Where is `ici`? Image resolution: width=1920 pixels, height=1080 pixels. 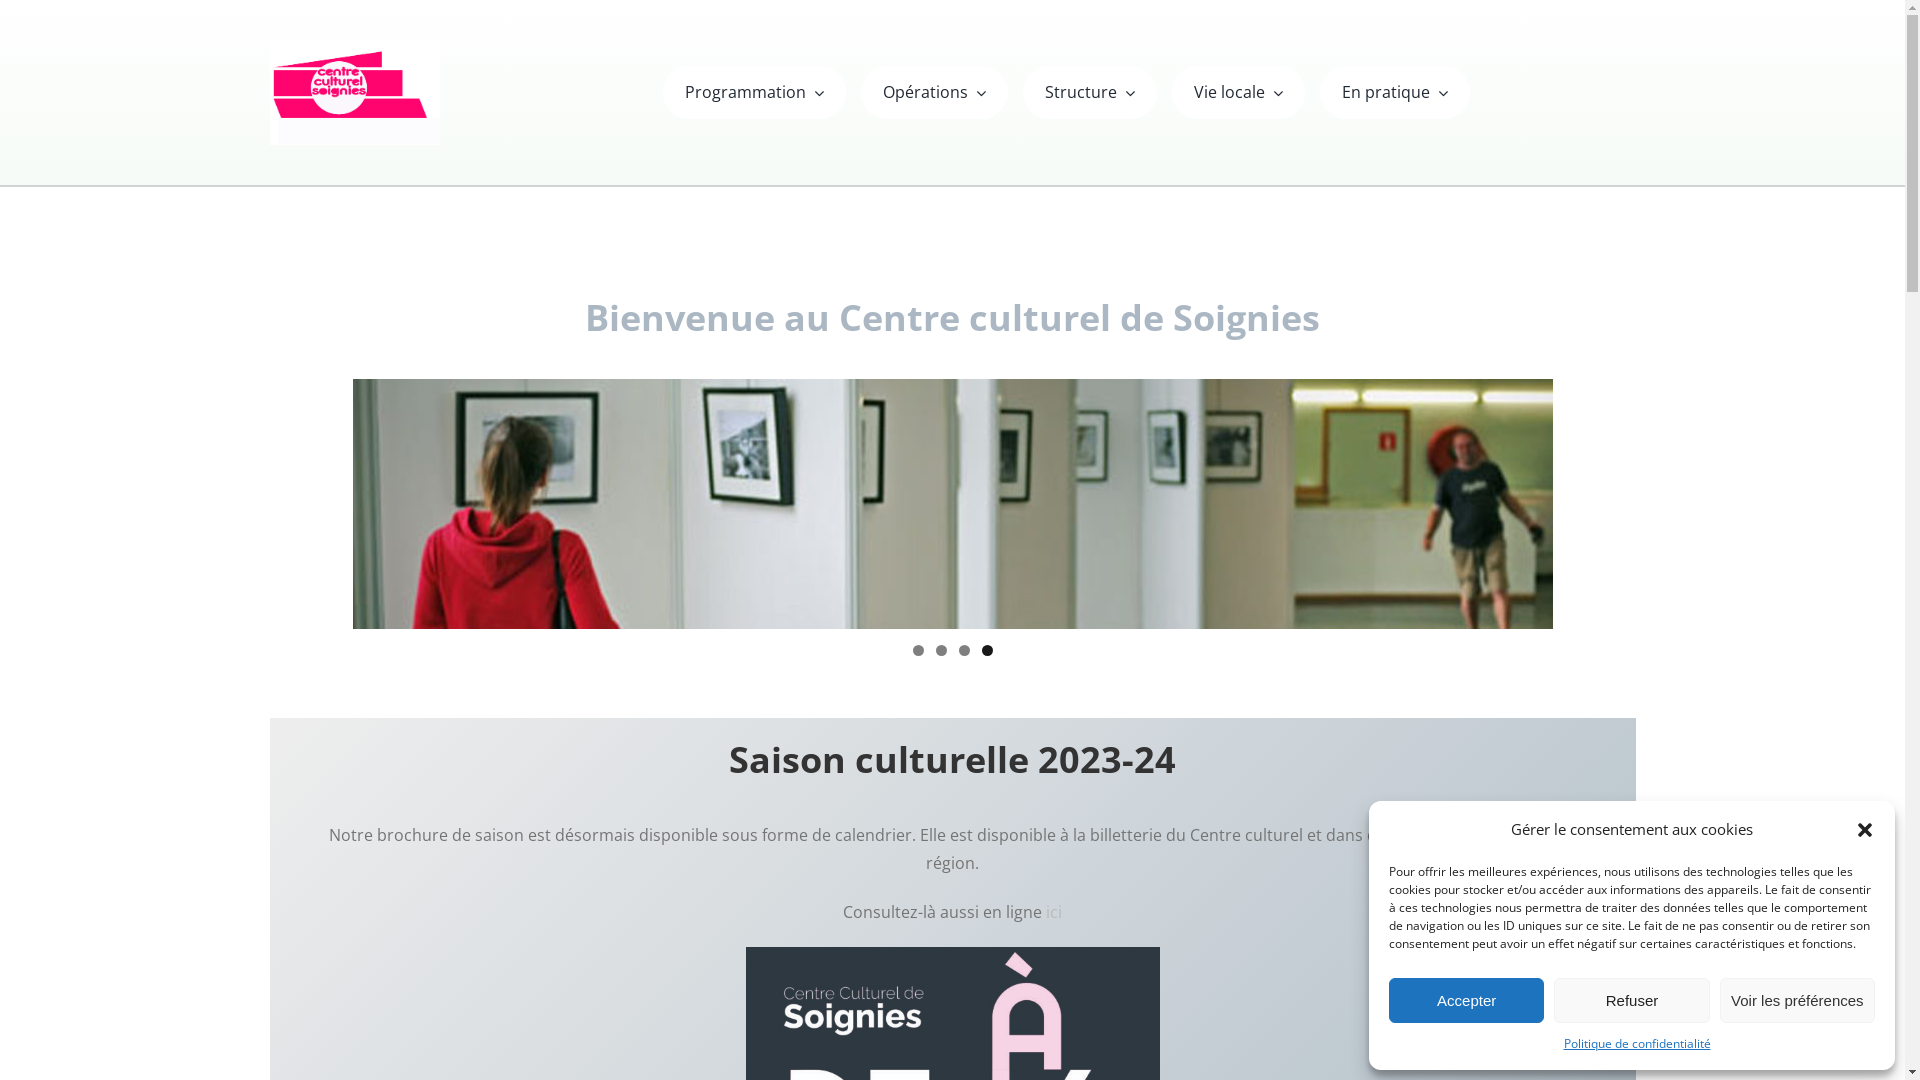 ici is located at coordinates (1054, 912).